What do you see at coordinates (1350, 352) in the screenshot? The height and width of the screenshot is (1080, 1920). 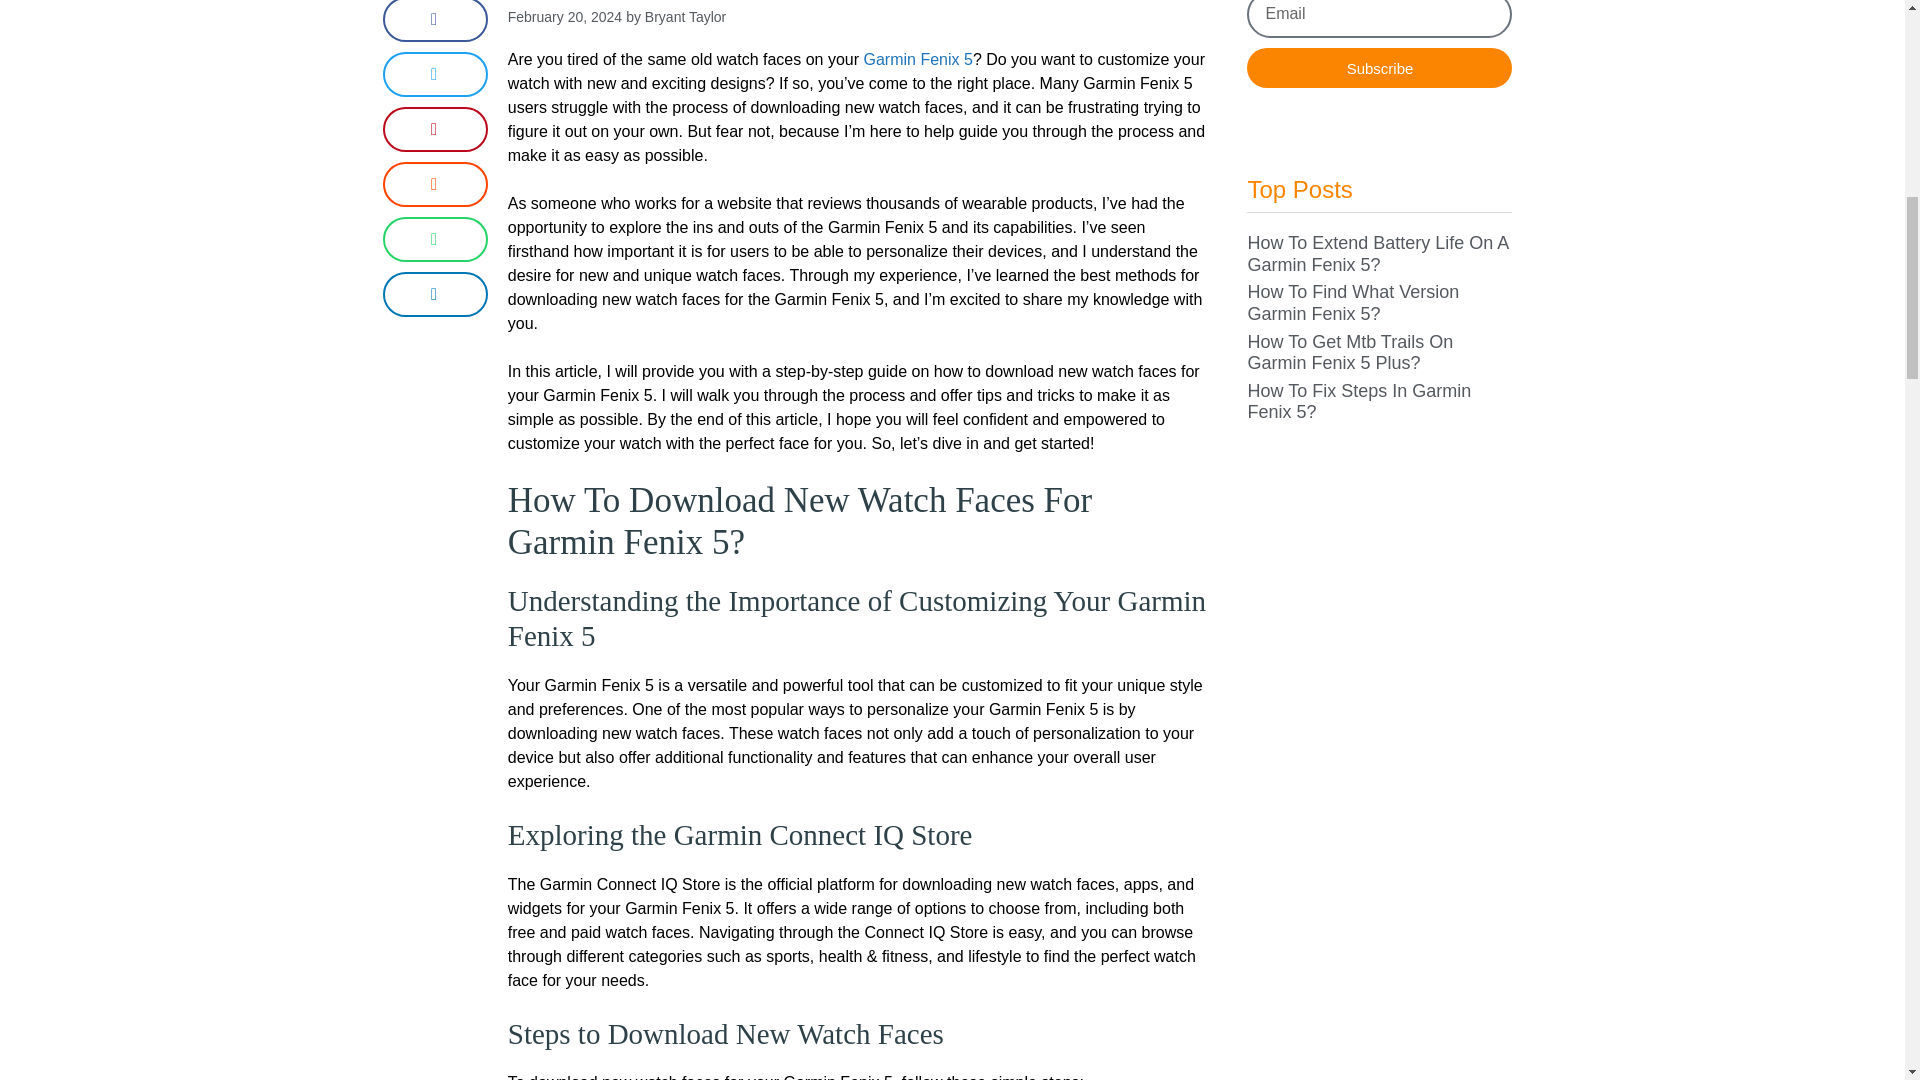 I see `How To Get Mtb Trails On Garmin Fenix 5 Plus?` at bounding box center [1350, 352].